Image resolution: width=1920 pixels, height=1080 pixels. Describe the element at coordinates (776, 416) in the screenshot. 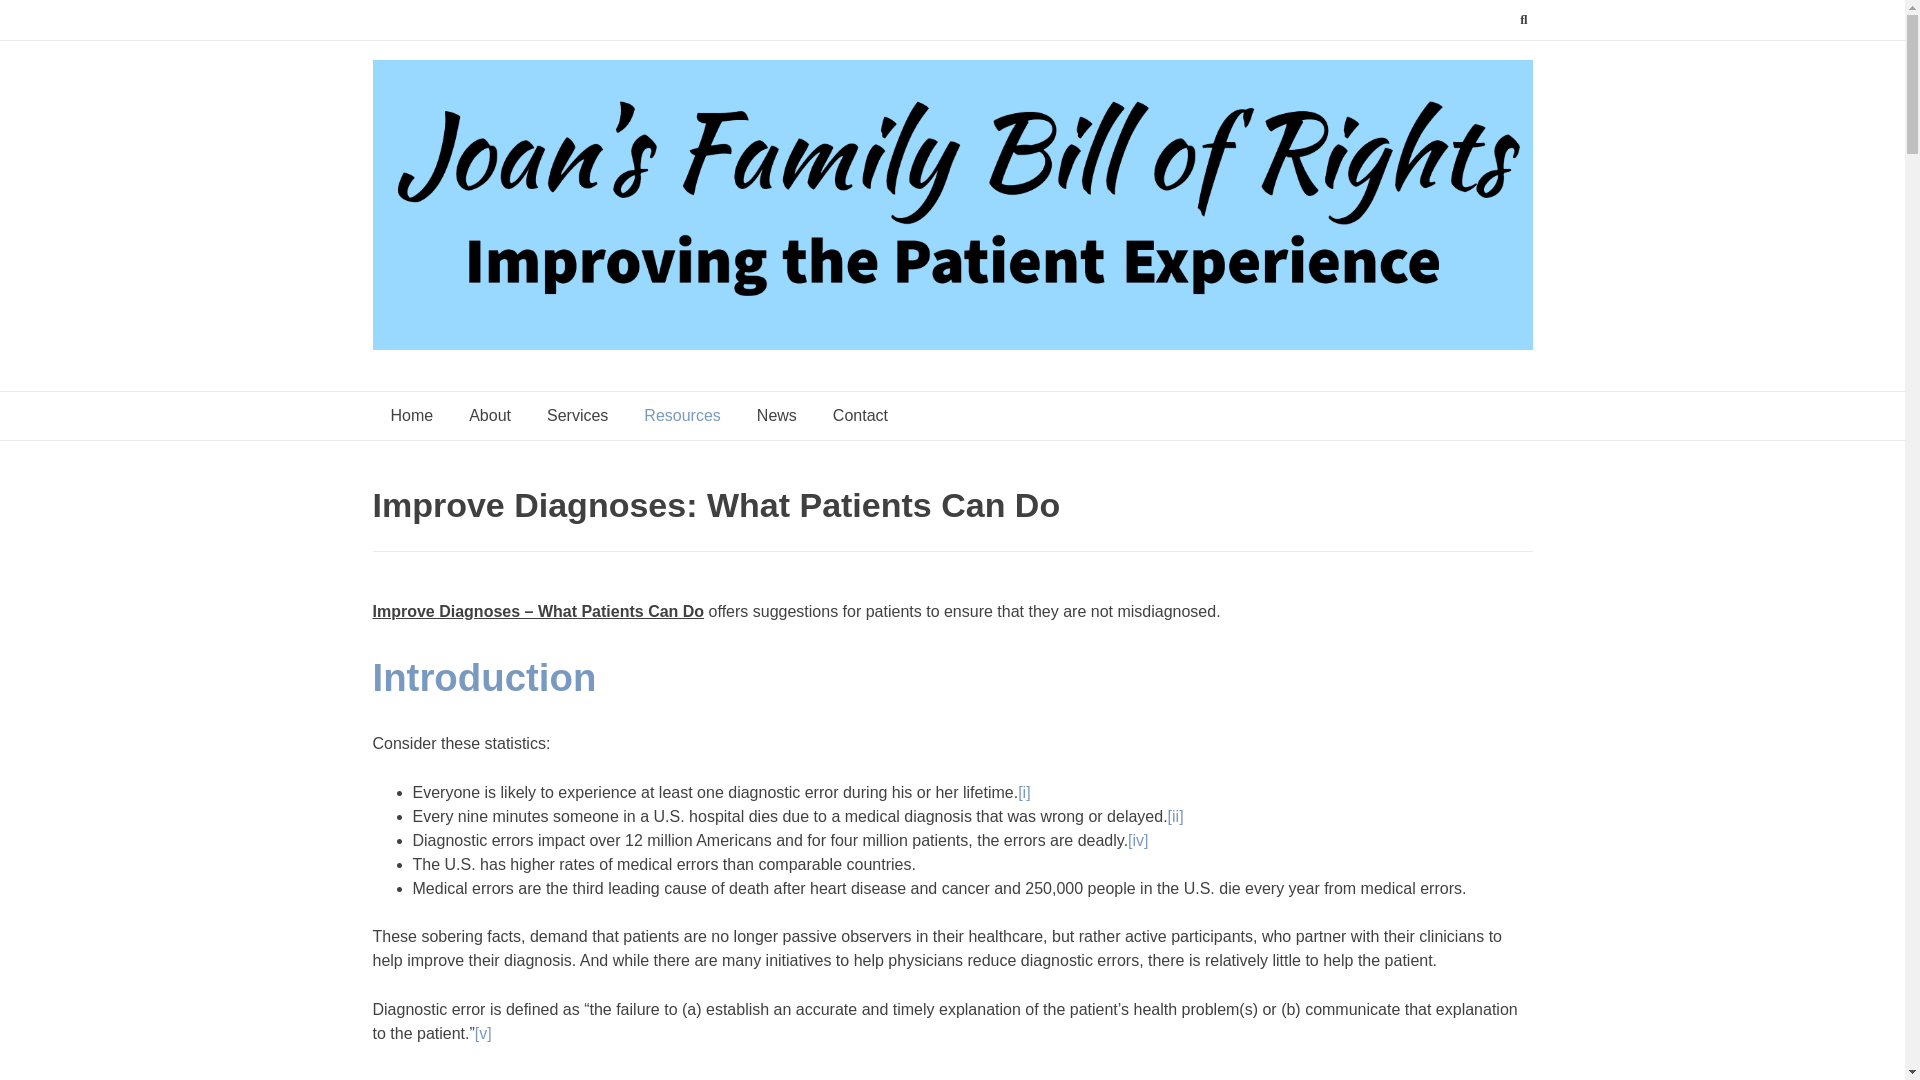

I see `News` at that location.